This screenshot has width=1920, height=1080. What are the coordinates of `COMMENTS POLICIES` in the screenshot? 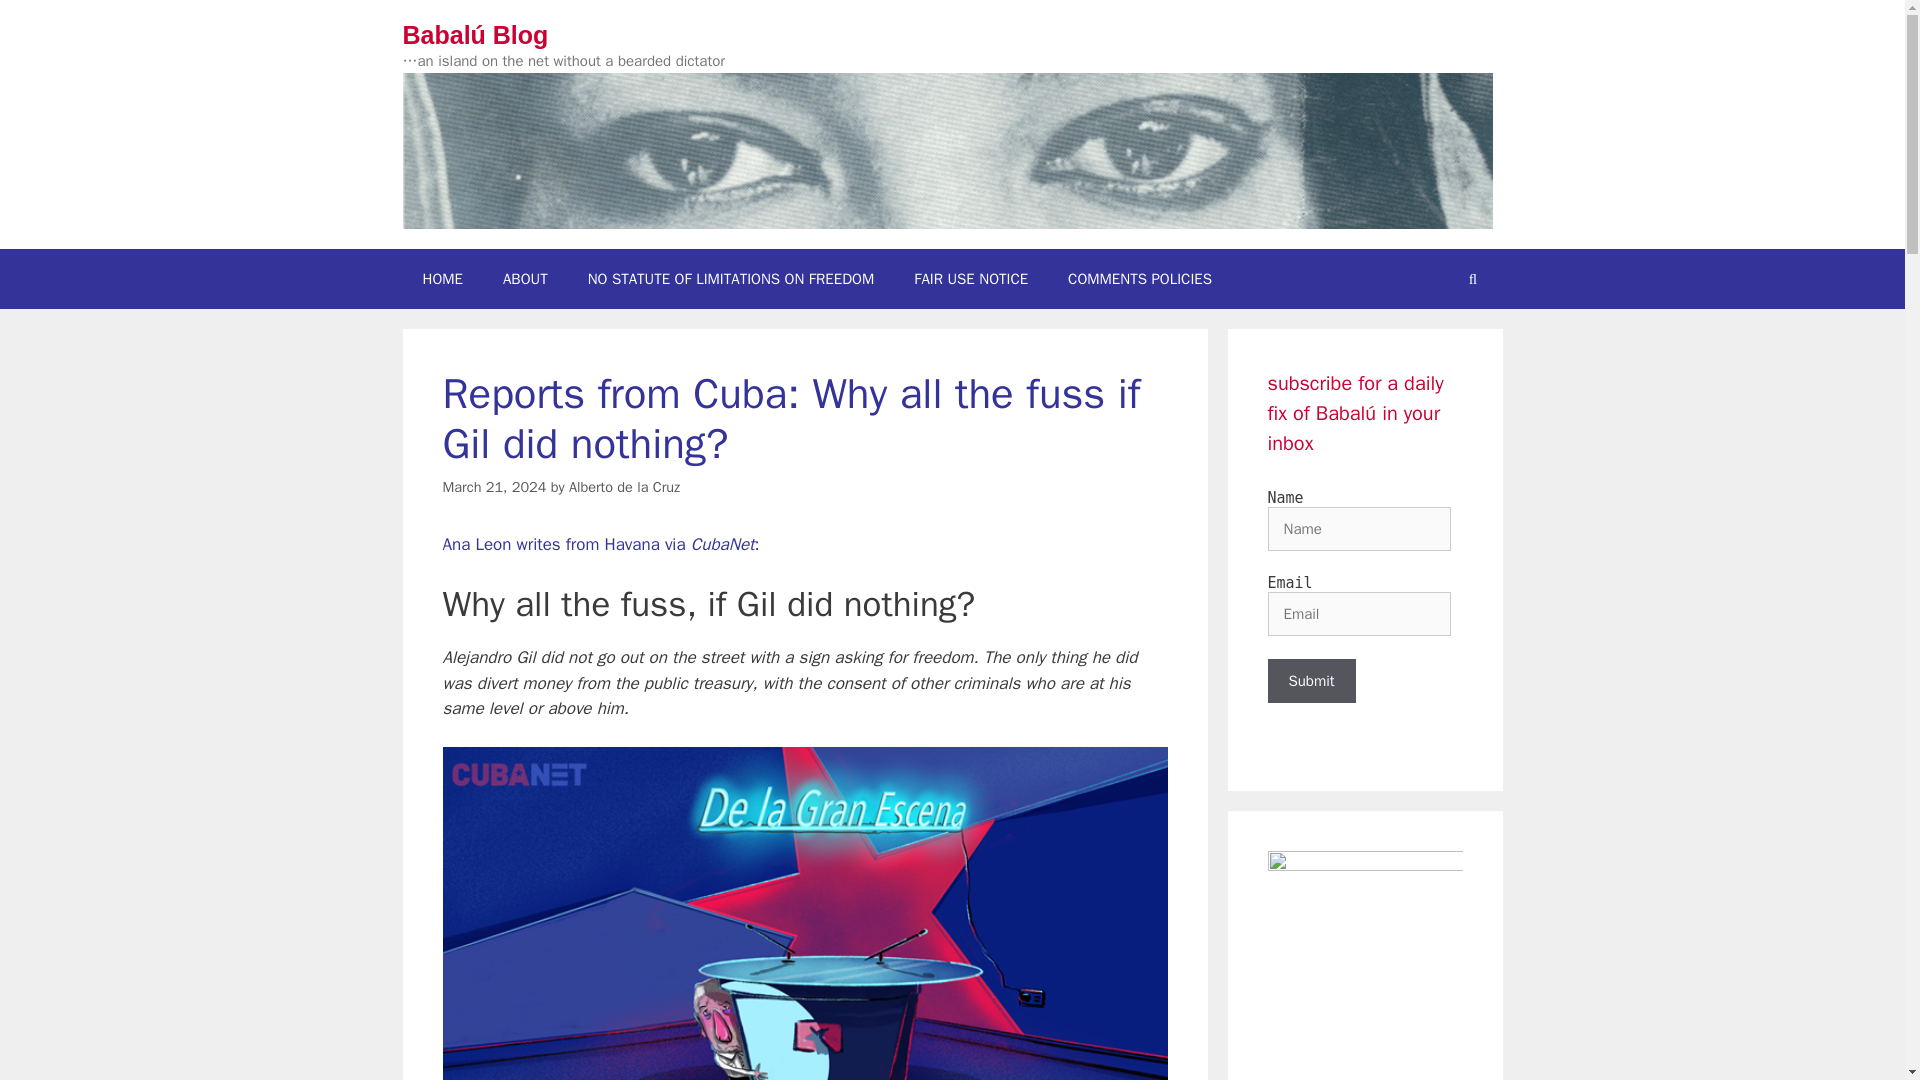 It's located at (1140, 278).